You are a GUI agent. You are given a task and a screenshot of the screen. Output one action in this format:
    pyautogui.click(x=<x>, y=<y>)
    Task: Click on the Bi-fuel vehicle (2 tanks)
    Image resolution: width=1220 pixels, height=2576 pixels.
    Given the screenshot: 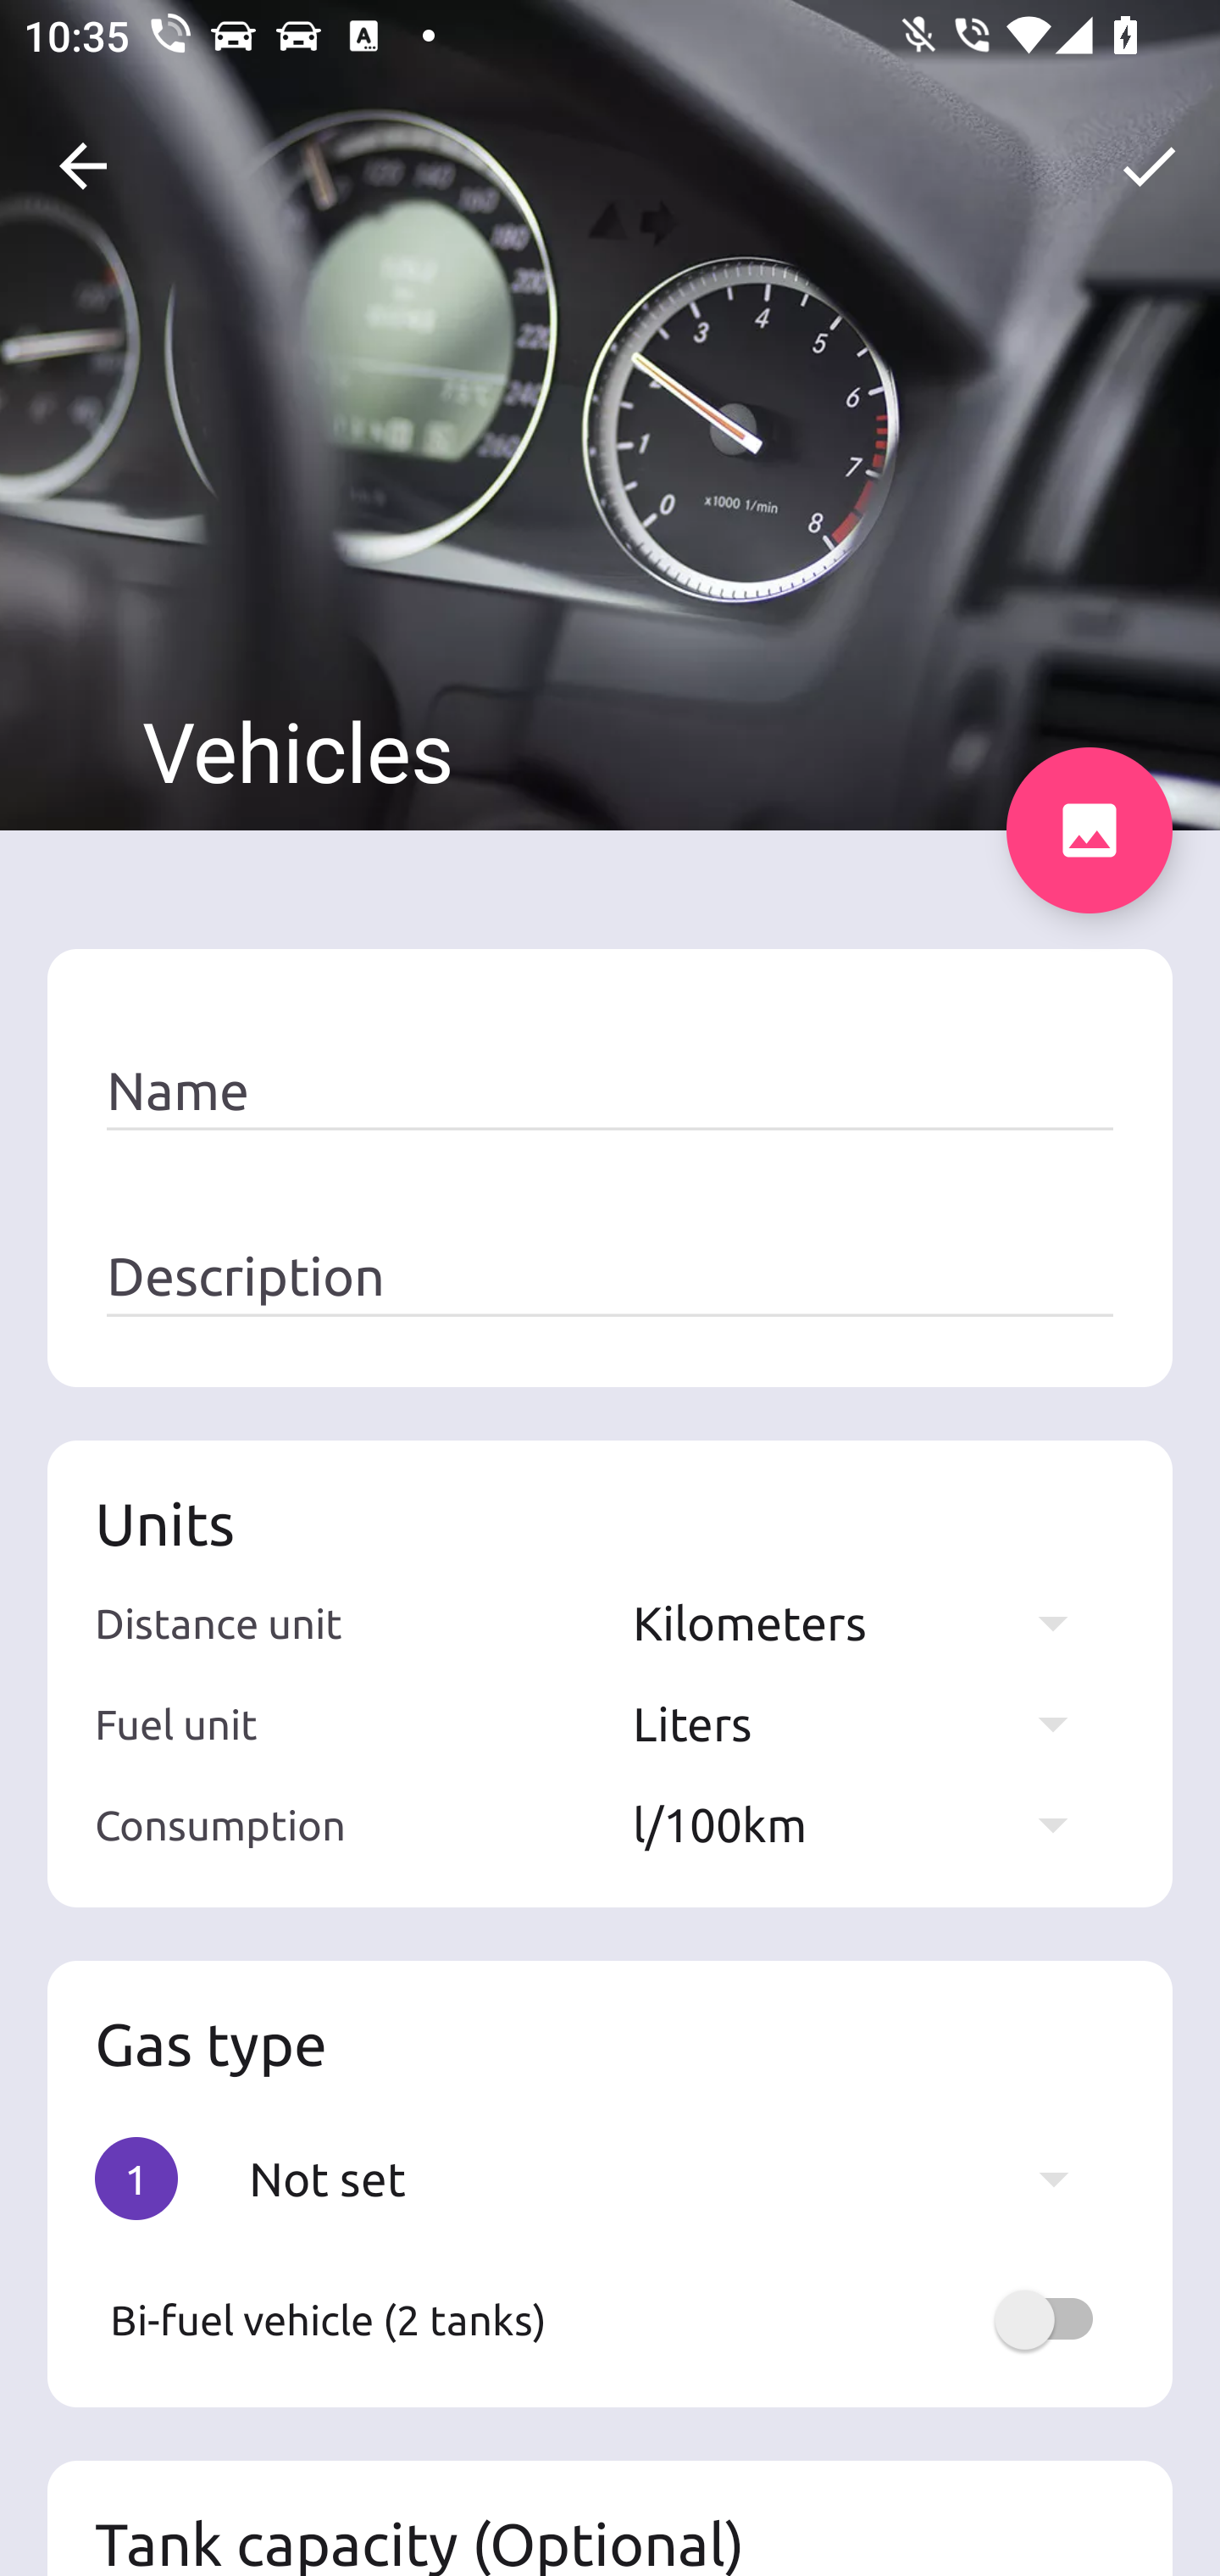 What is the action you would take?
    pyautogui.click(x=610, y=2319)
    